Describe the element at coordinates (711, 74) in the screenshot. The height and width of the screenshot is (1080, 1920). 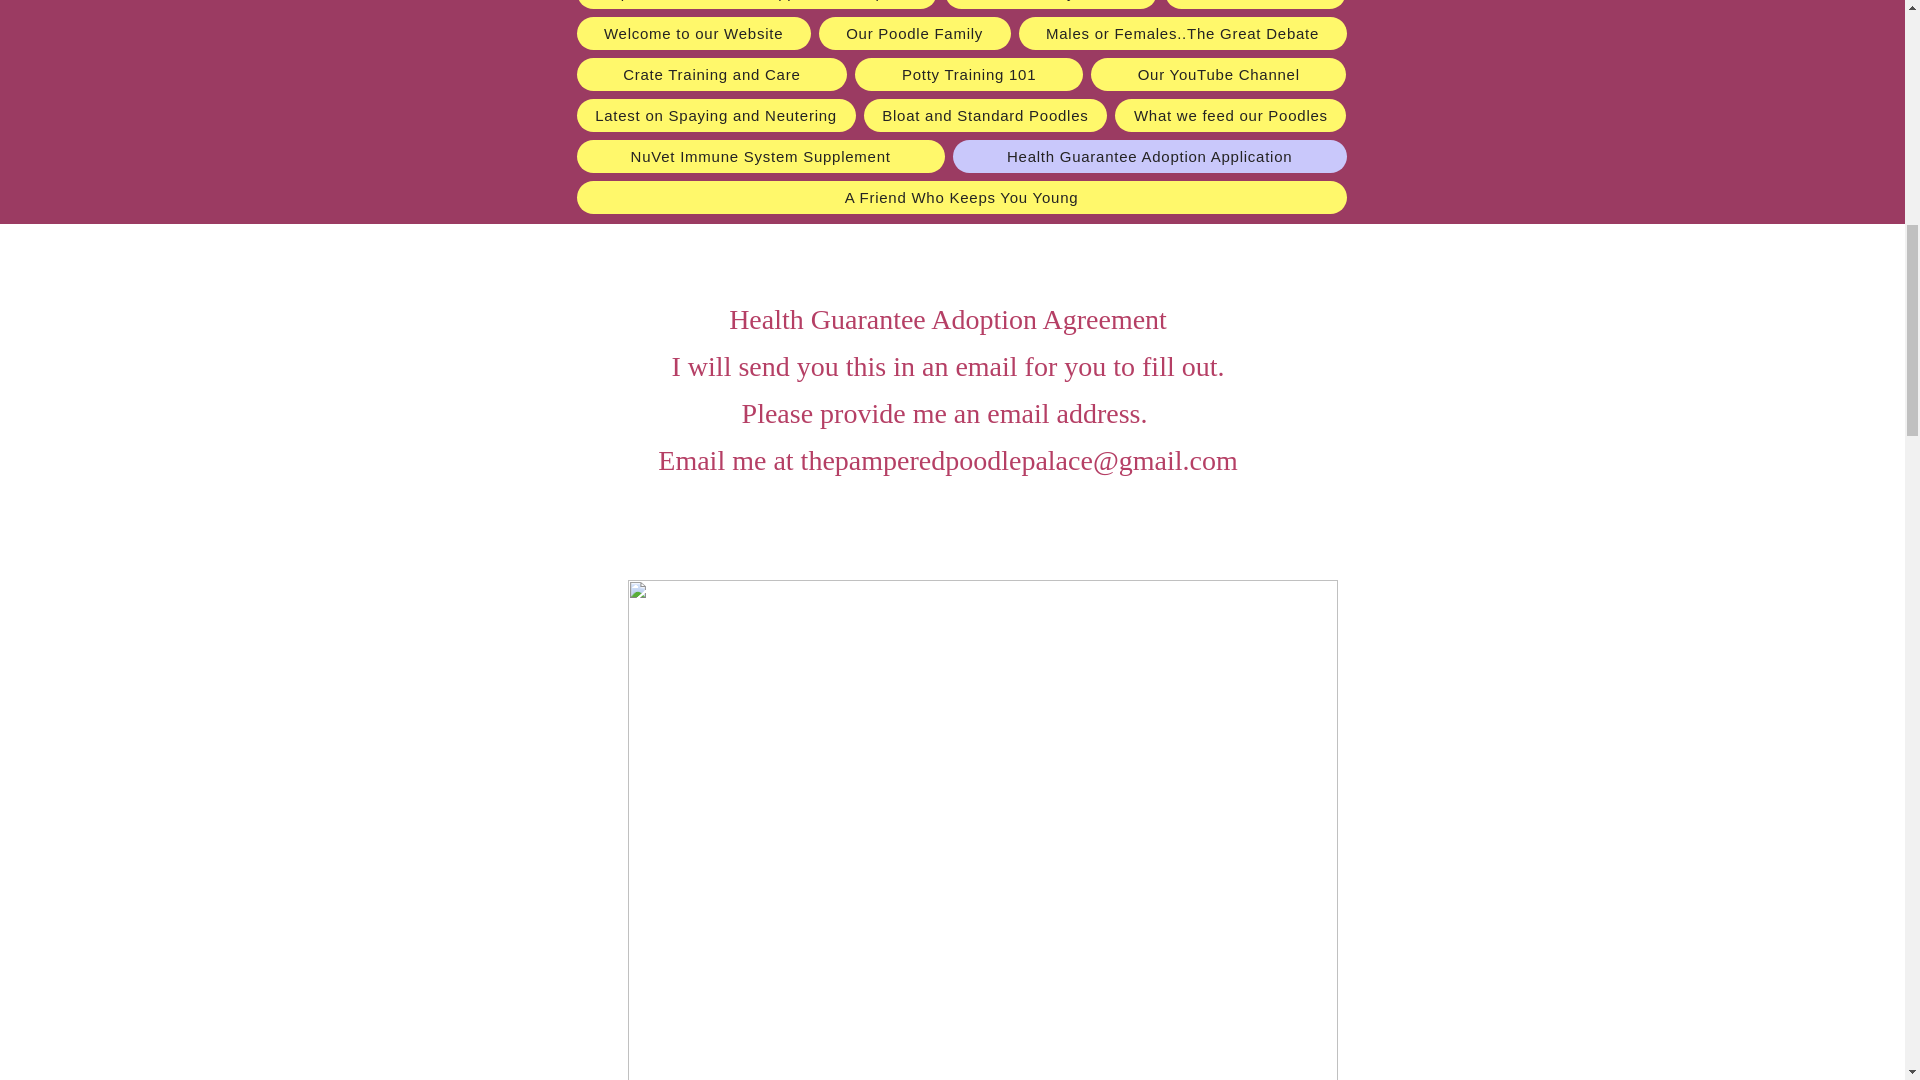
I see `Crate Training and Care` at that location.